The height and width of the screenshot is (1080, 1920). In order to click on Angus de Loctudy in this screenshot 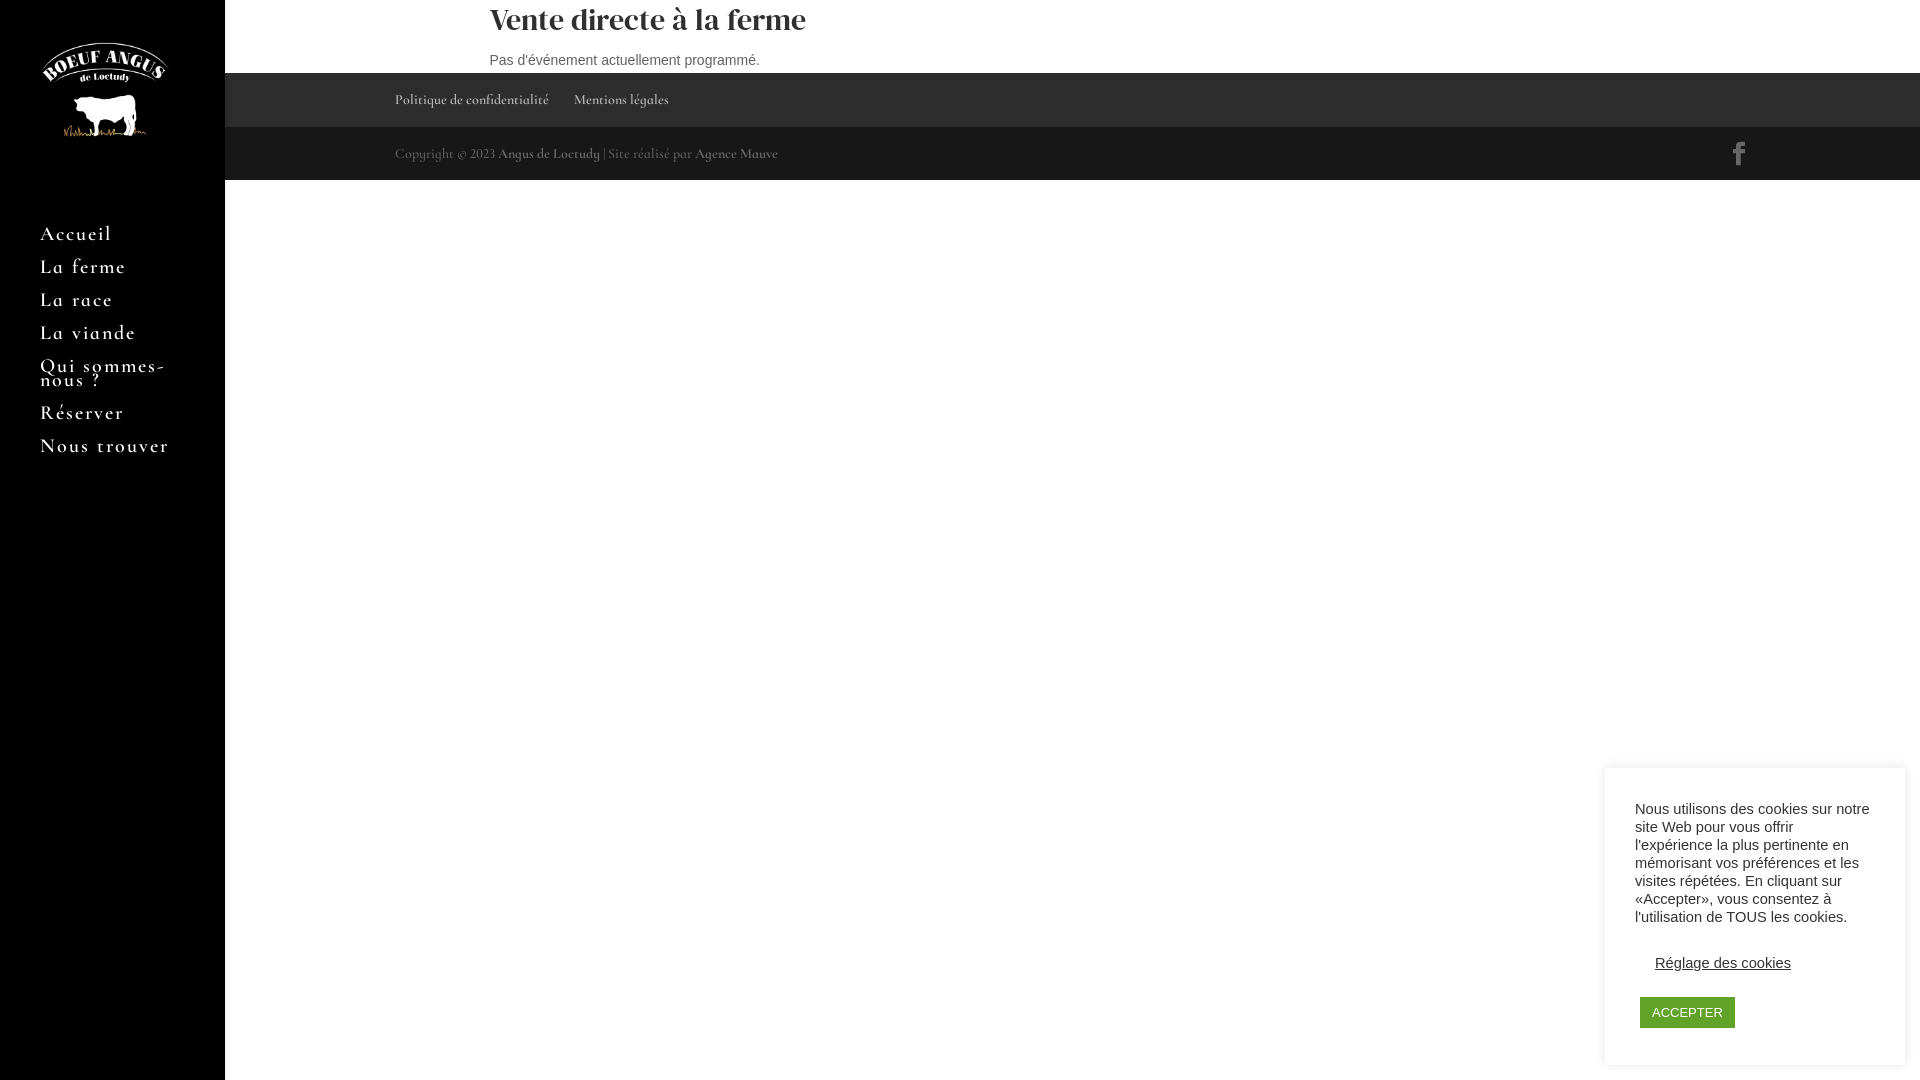, I will do `click(549, 154)`.